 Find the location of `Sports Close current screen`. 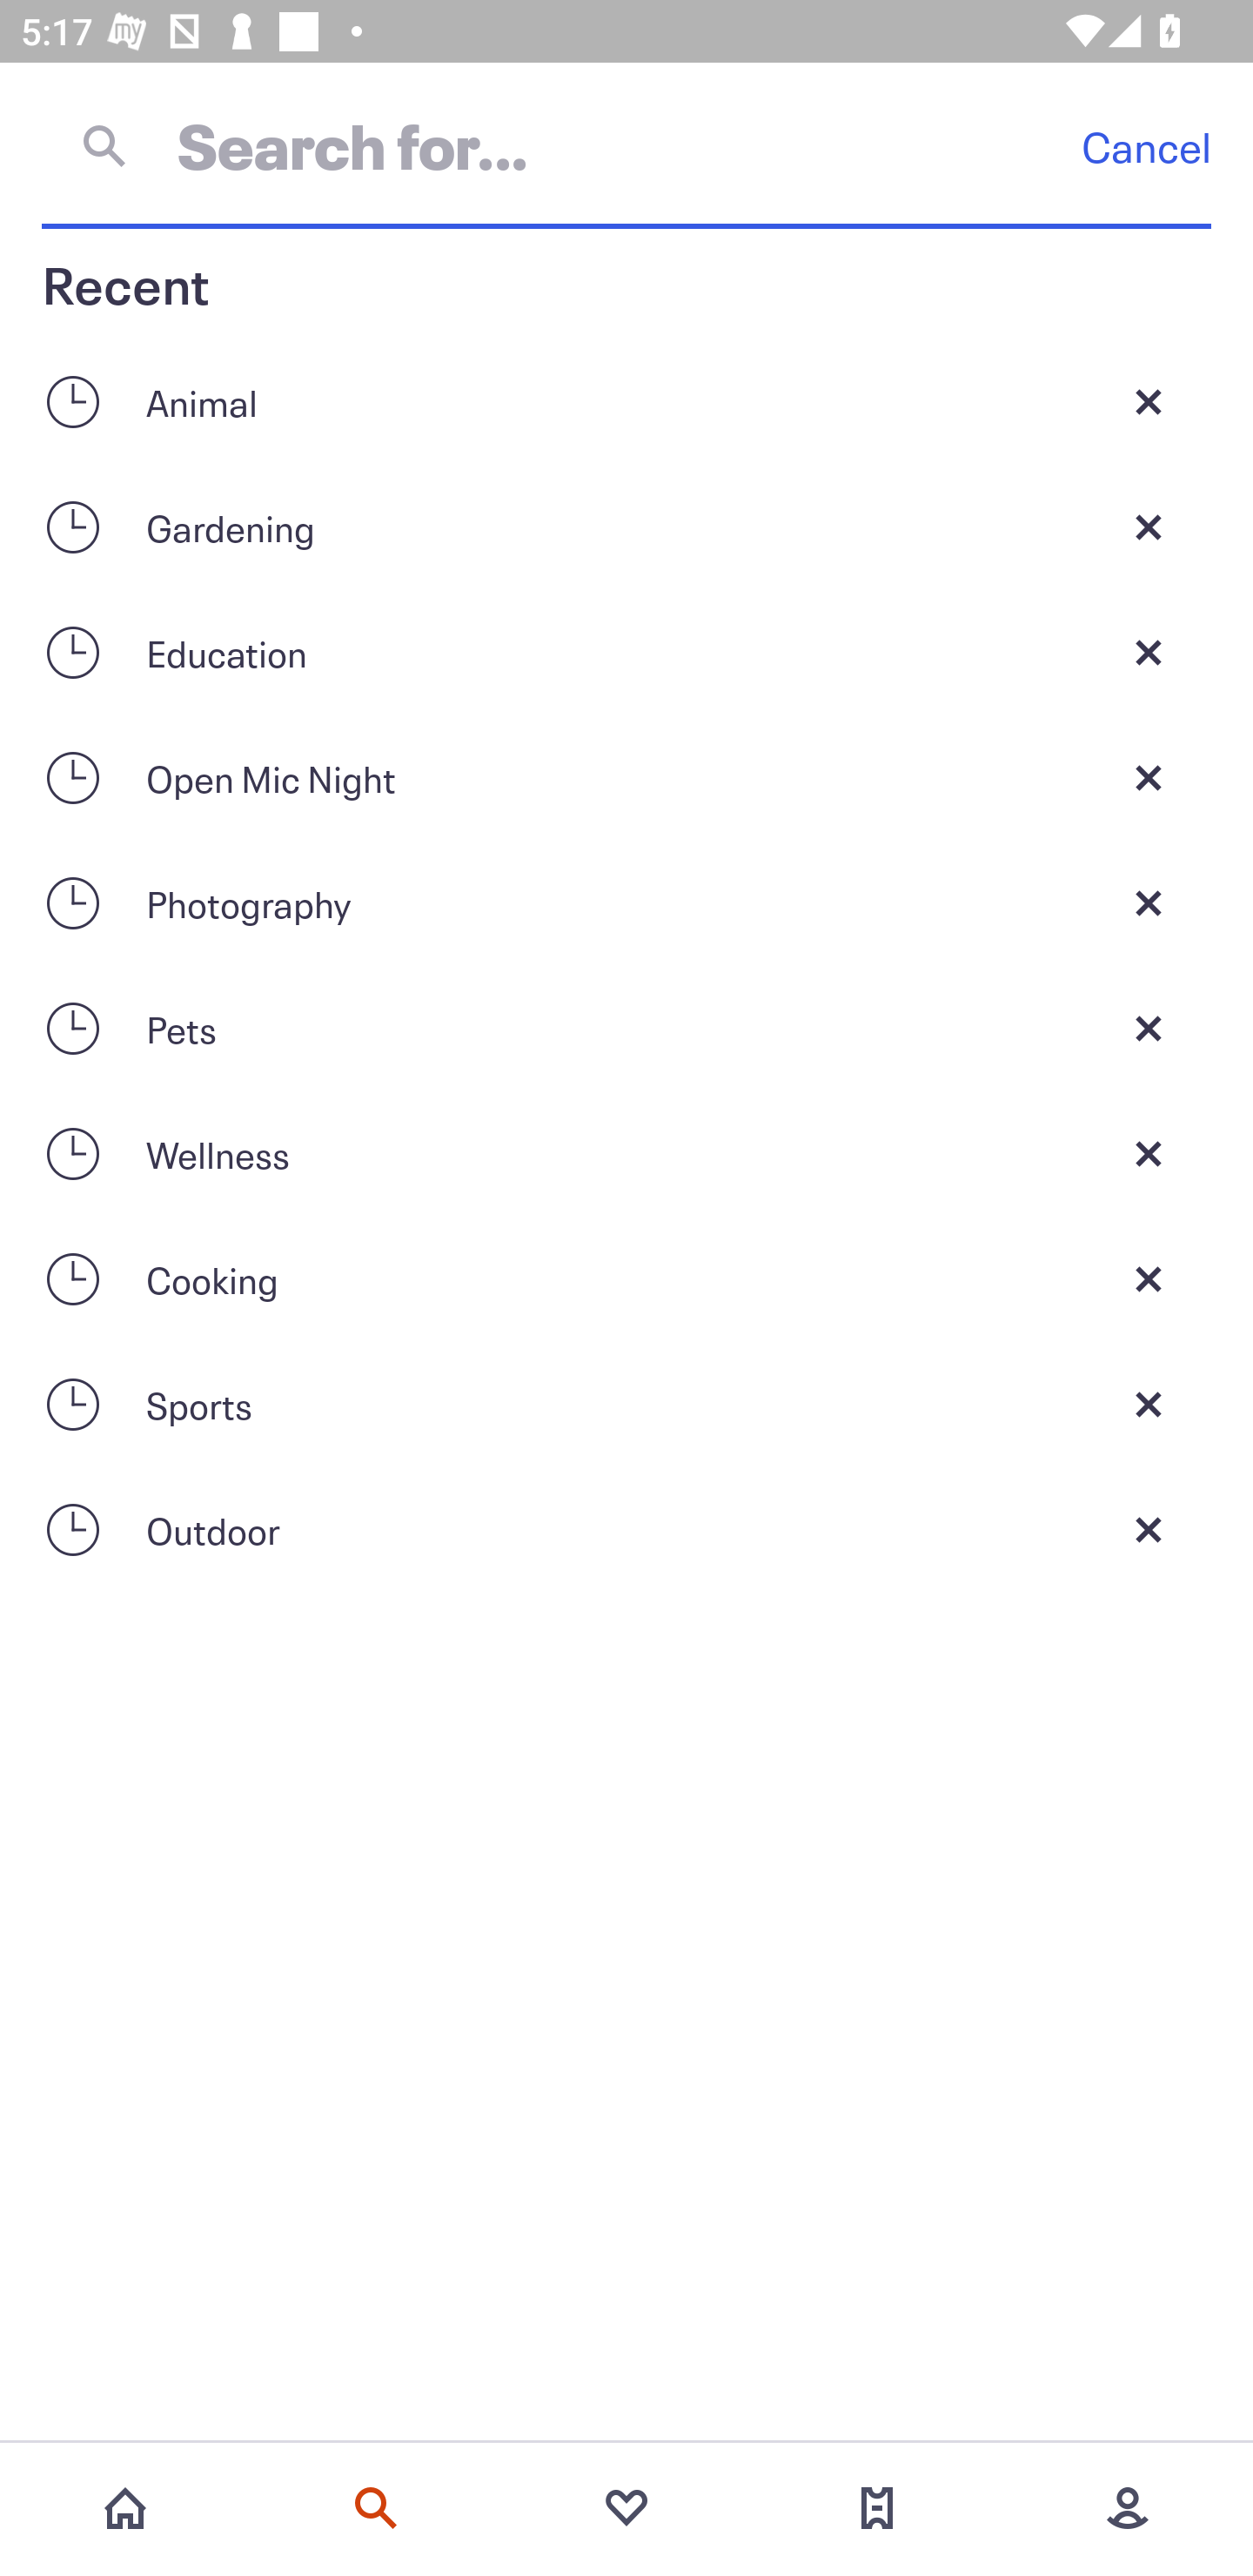

Sports Close current screen is located at coordinates (626, 1405).